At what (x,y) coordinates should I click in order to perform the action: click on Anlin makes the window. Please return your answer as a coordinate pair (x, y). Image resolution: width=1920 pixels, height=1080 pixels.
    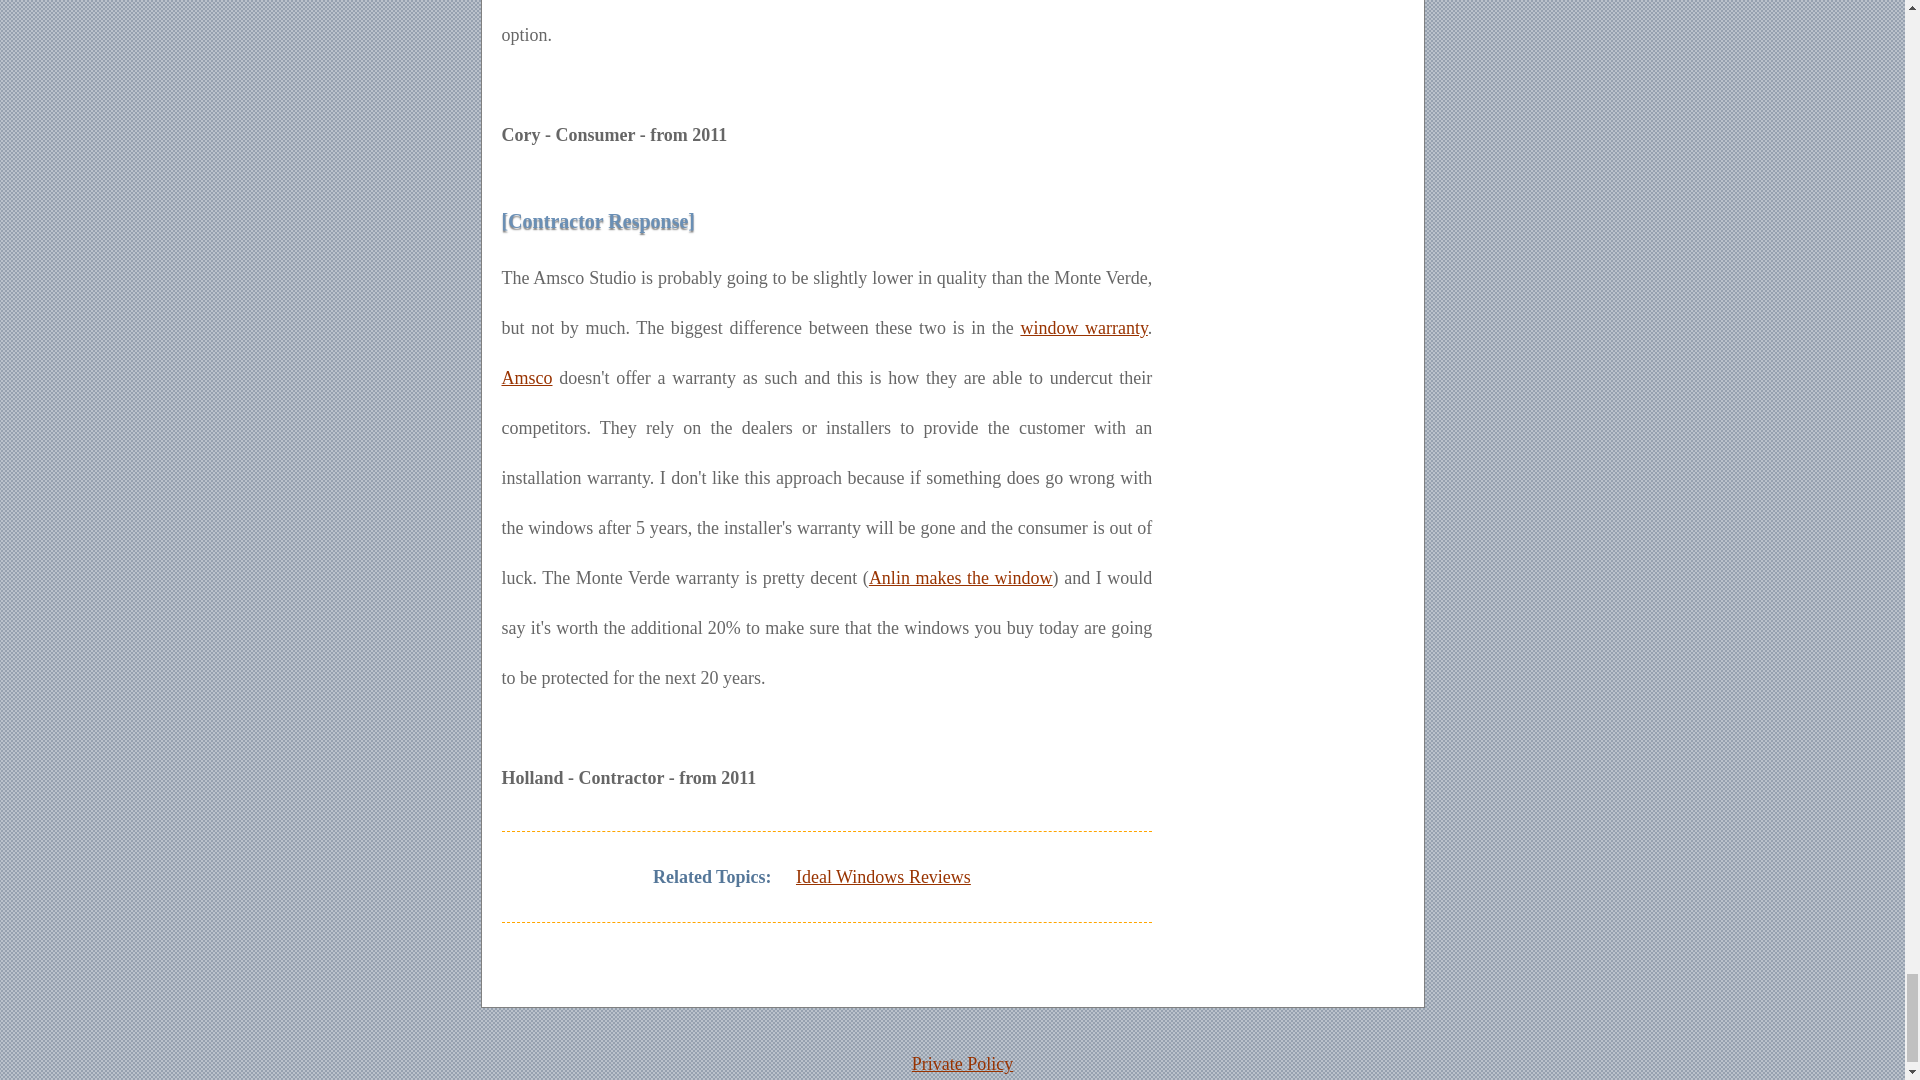
    Looking at the image, I should click on (960, 578).